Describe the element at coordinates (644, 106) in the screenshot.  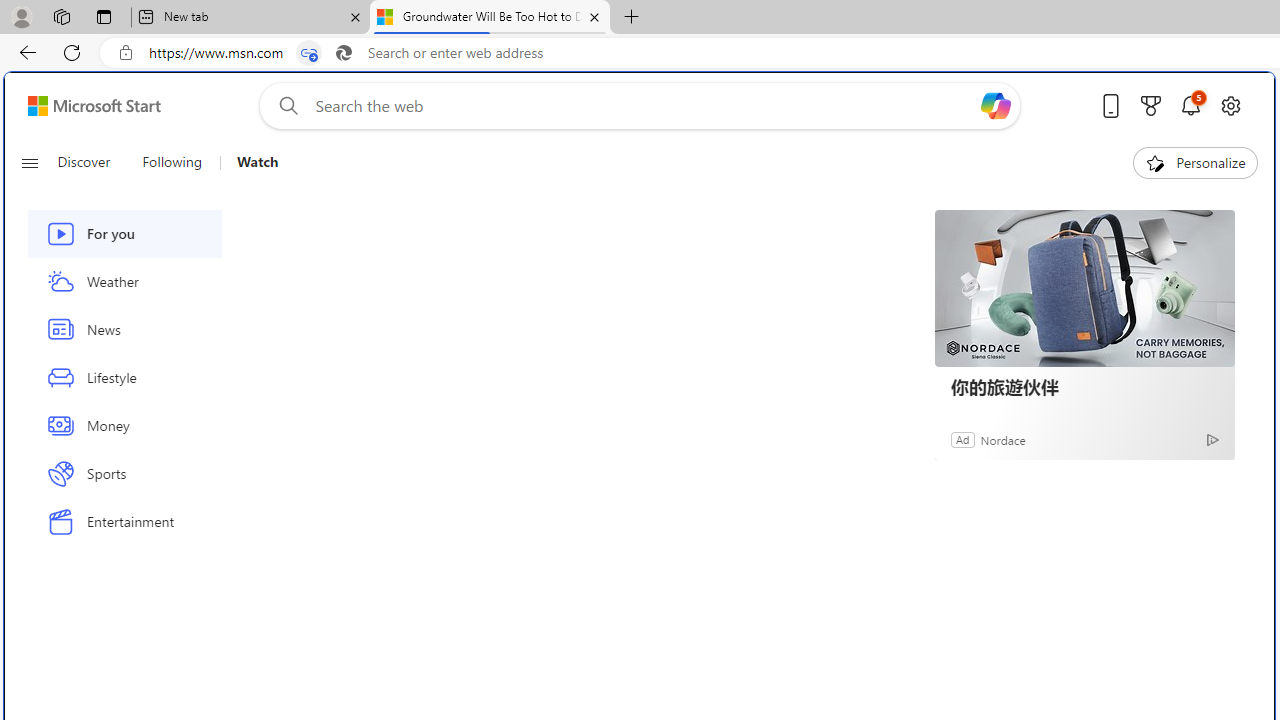
I see `Enter your search term` at that location.